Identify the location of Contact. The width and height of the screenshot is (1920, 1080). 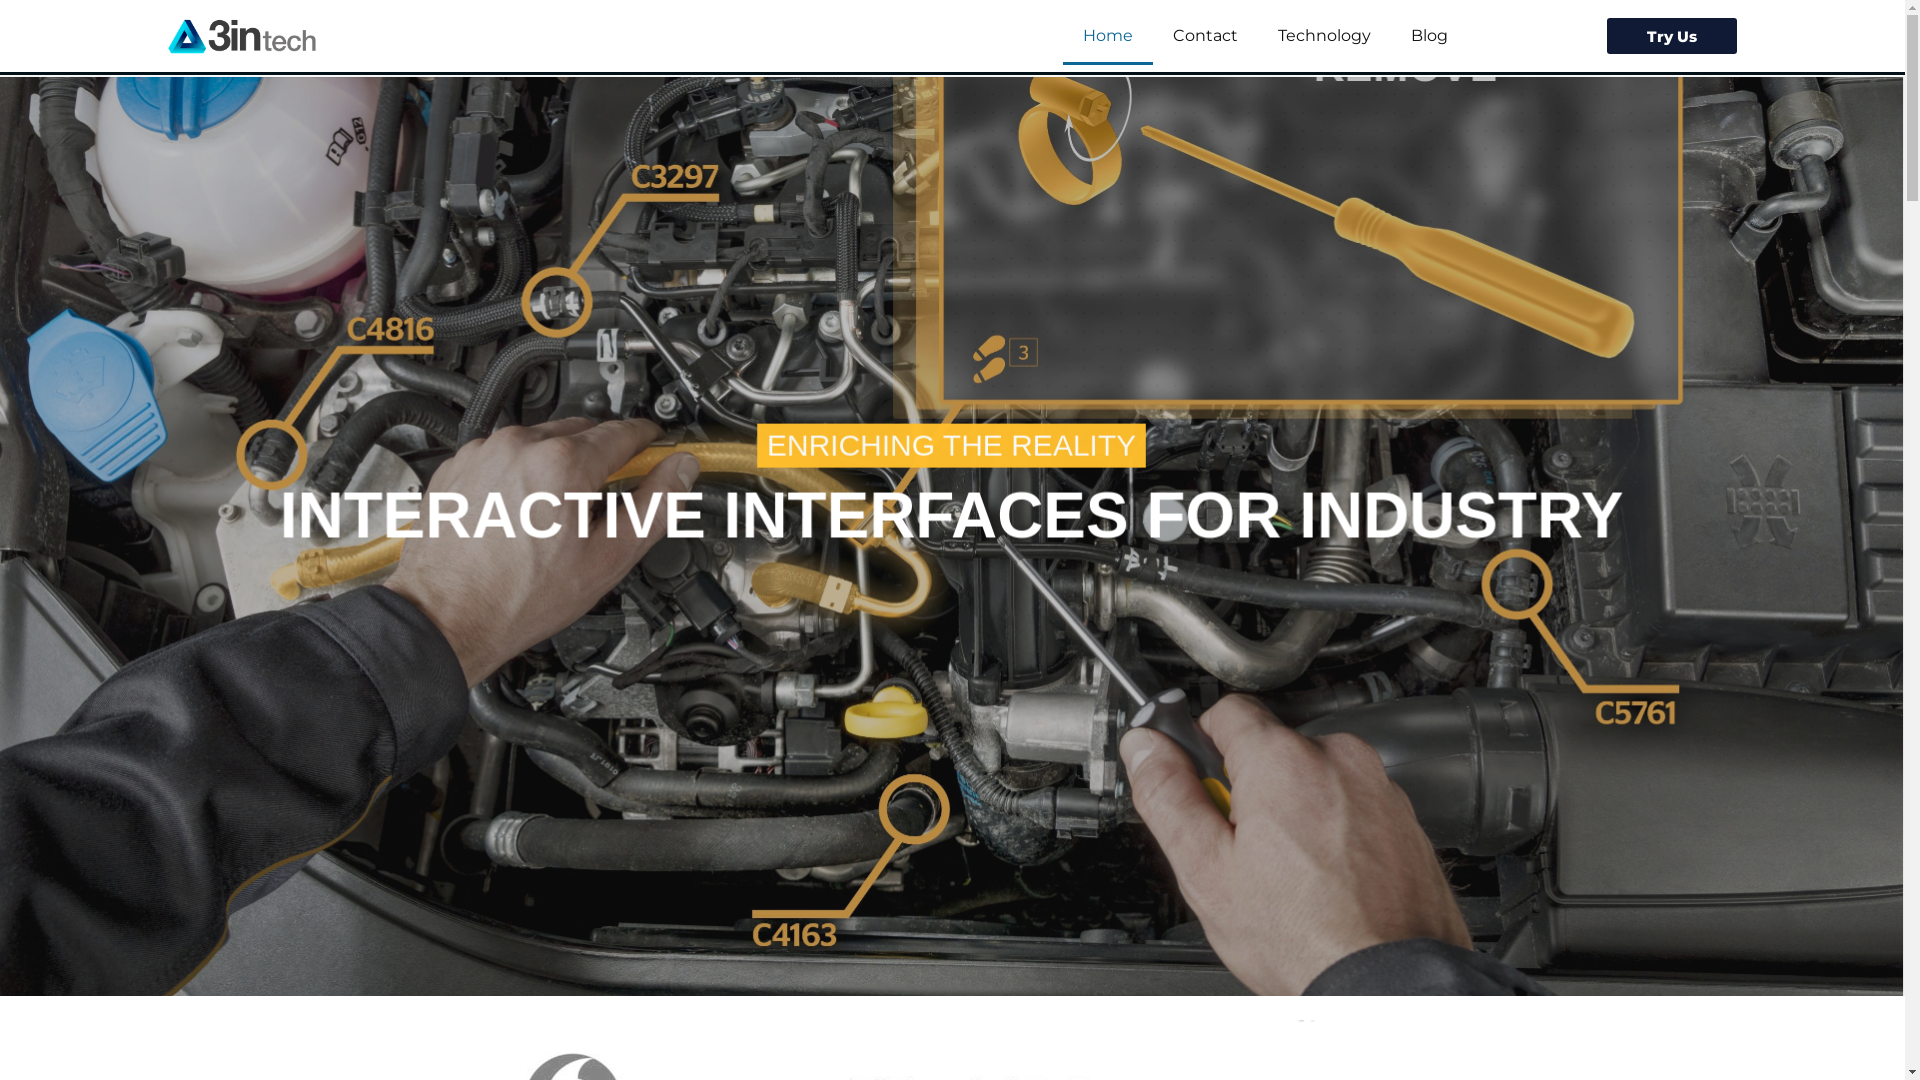
(1206, 36).